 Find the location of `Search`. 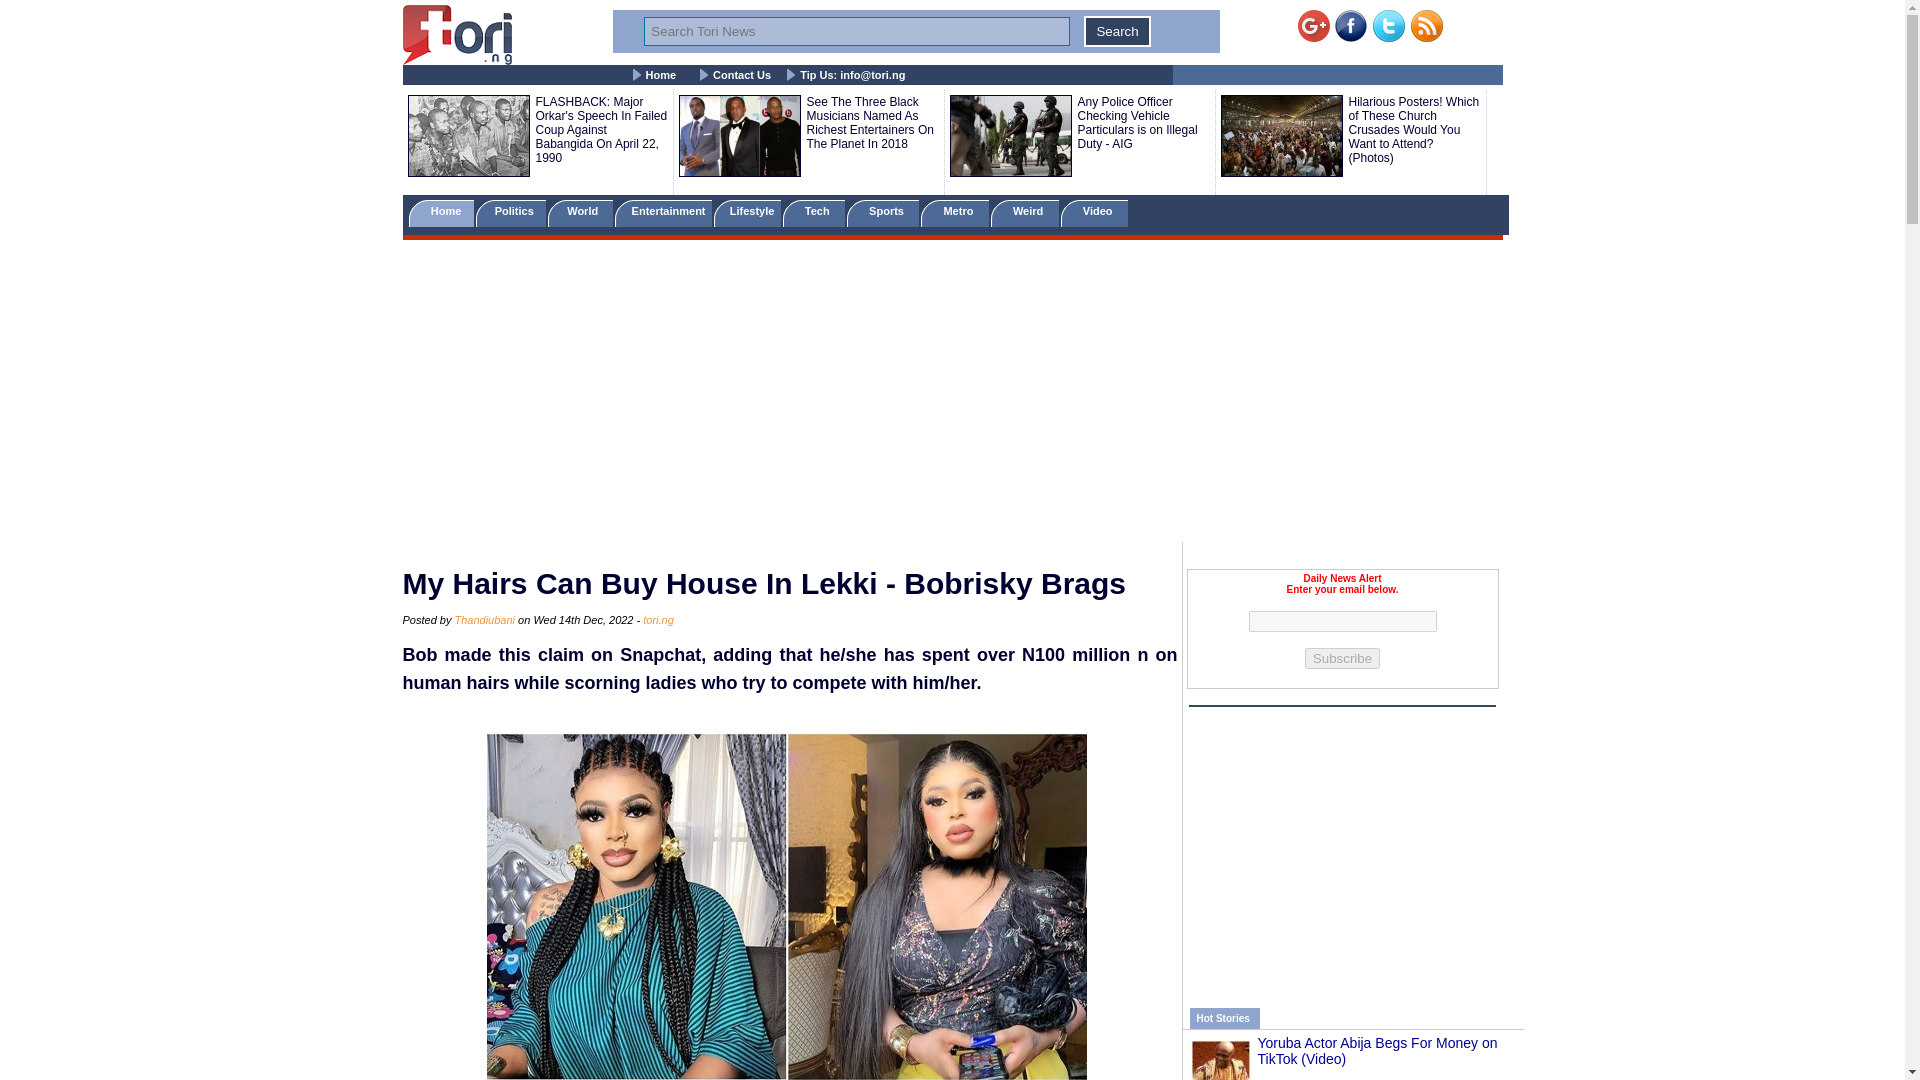

Search is located at coordinates (1117, 32).